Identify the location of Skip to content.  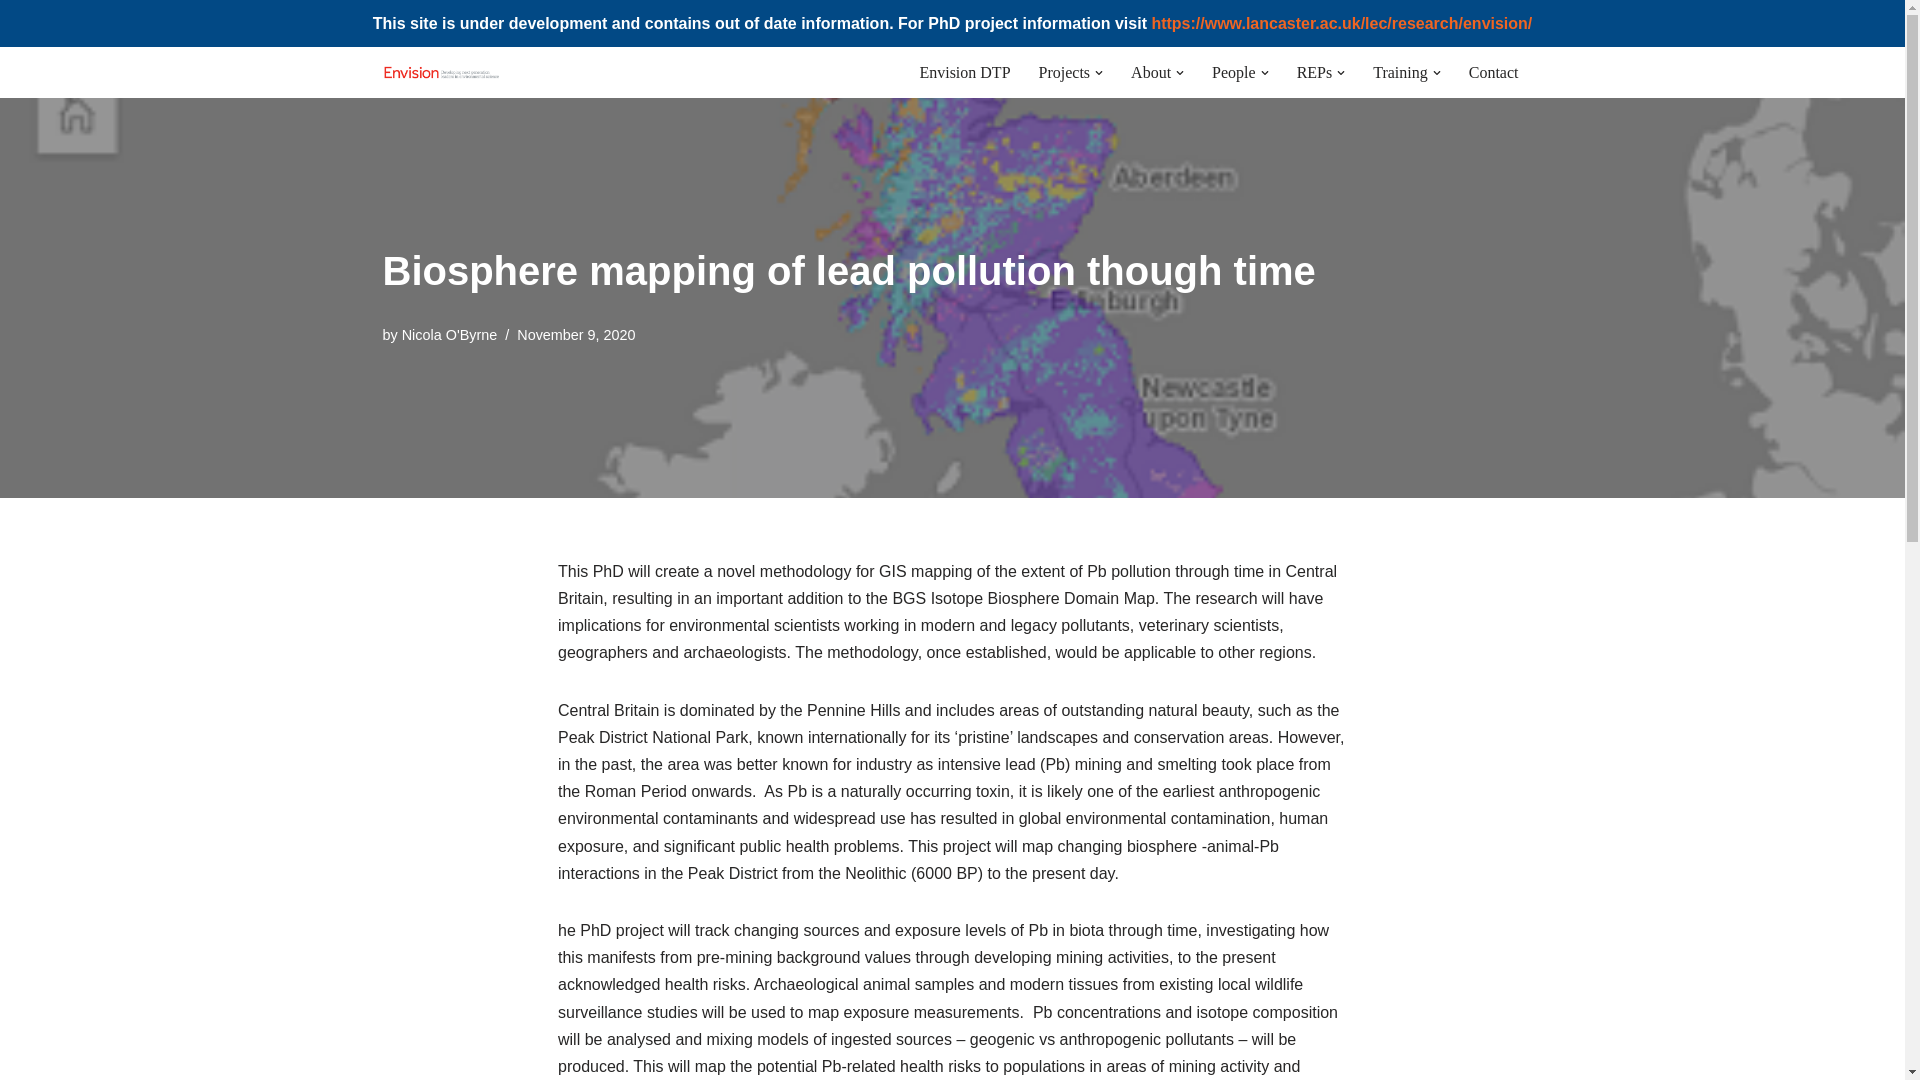
(15, 88).